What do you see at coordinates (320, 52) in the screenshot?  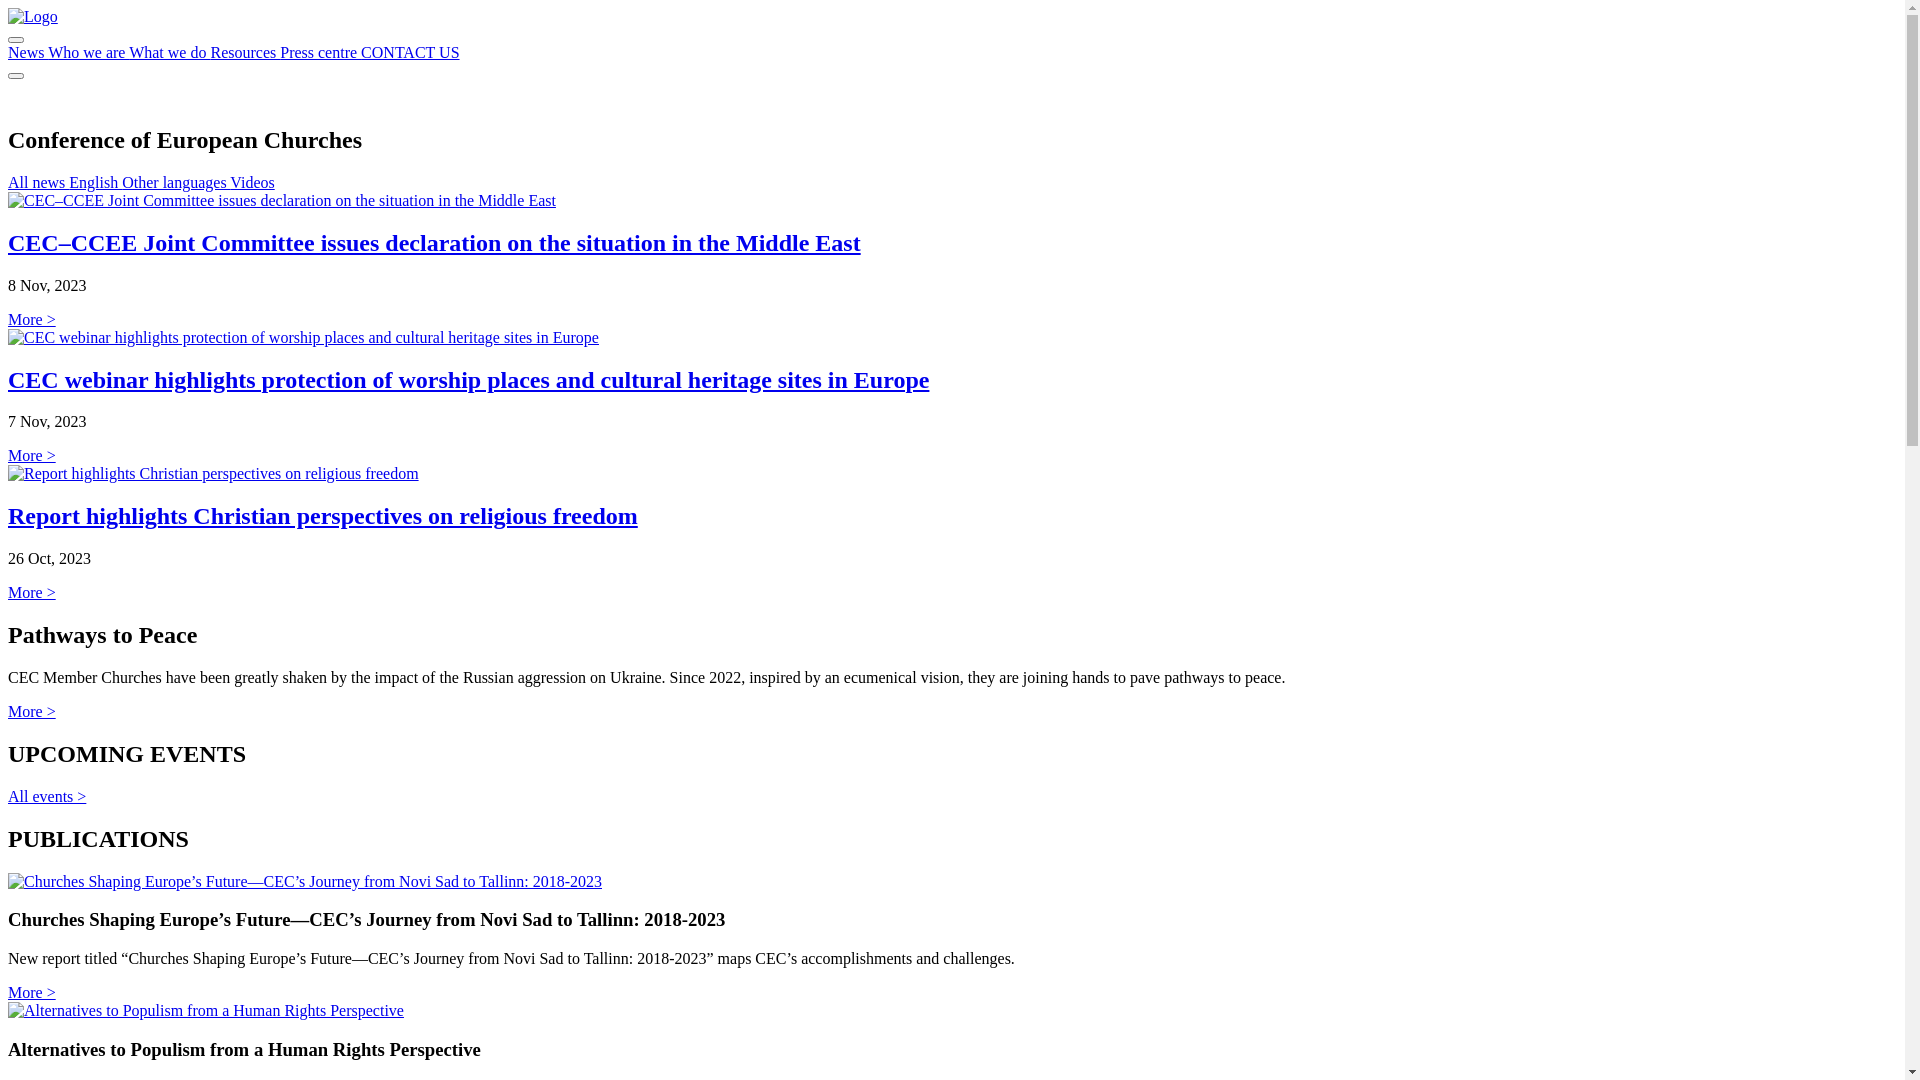 I see `Press centre` at bounding box center [320, 52].